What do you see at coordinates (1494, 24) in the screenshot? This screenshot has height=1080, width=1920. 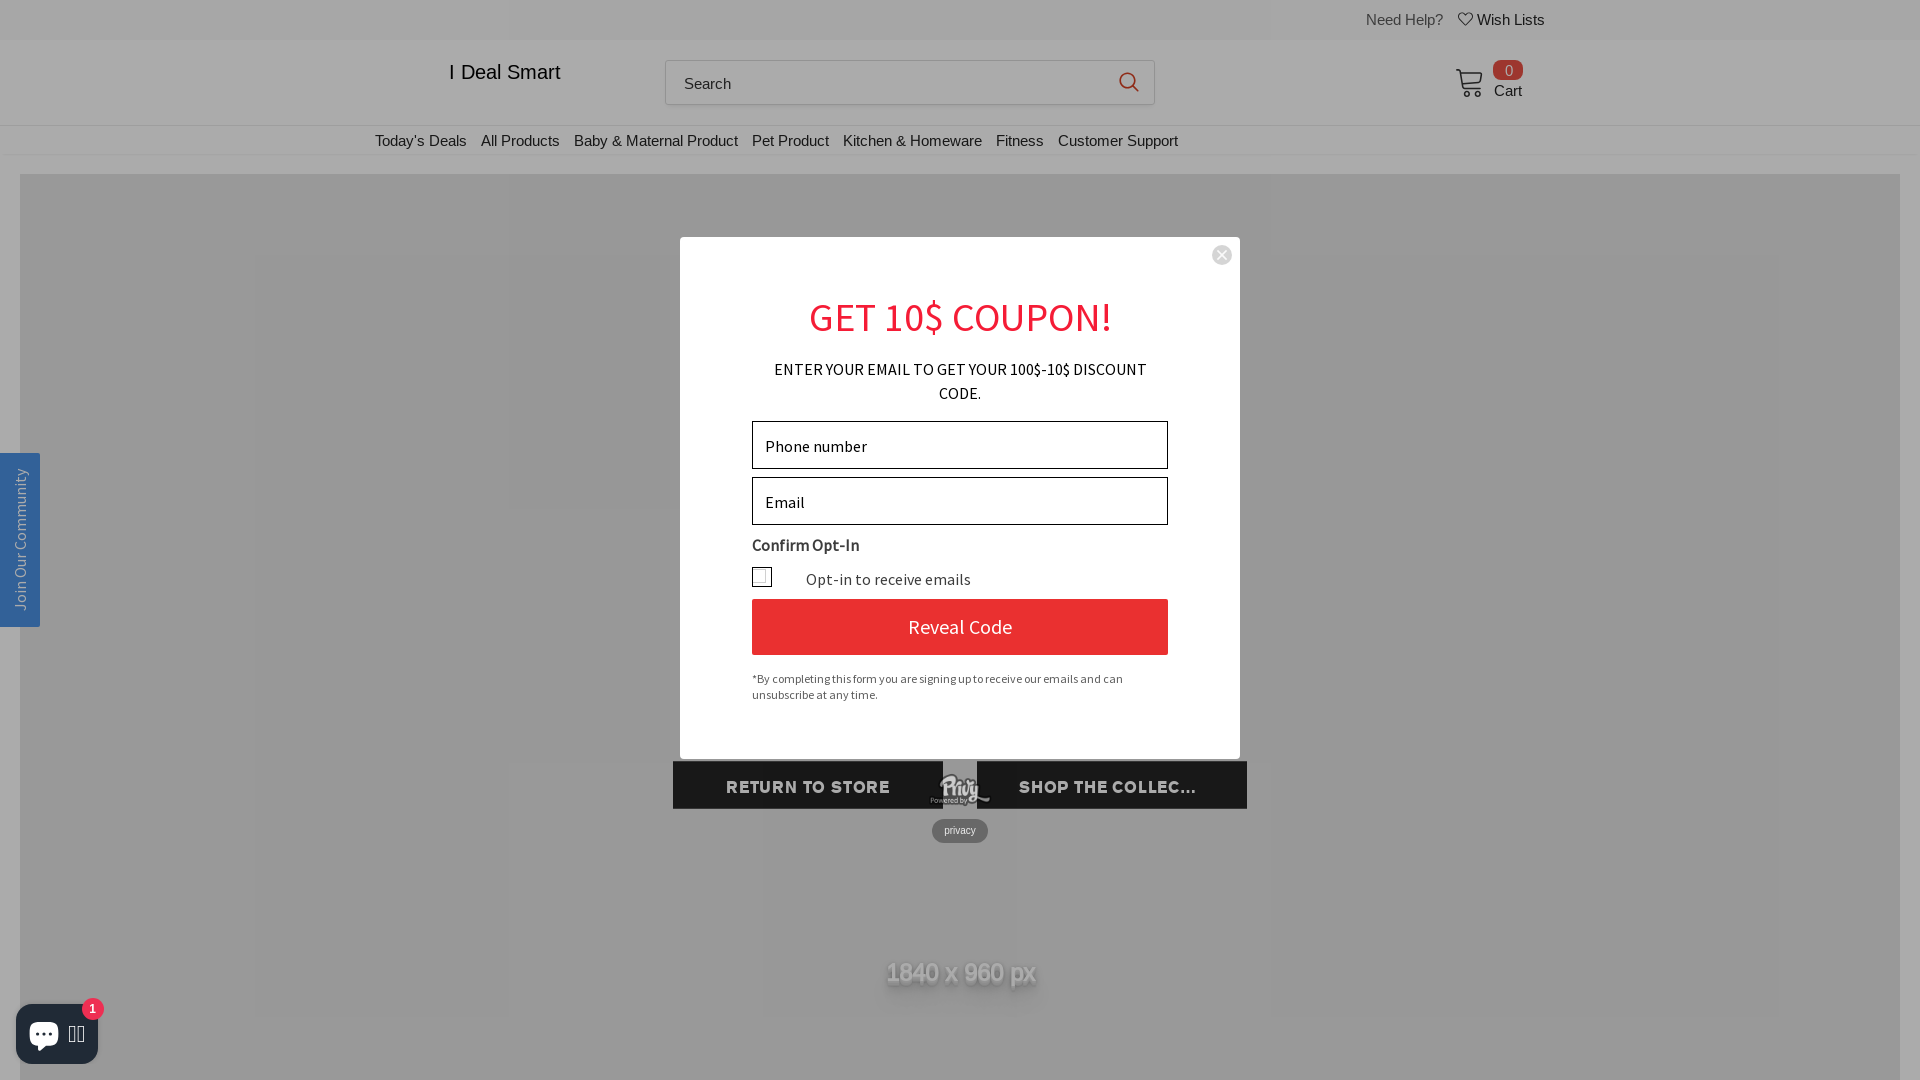 I see `Wish Lists` at bounding box center [1494, 24].